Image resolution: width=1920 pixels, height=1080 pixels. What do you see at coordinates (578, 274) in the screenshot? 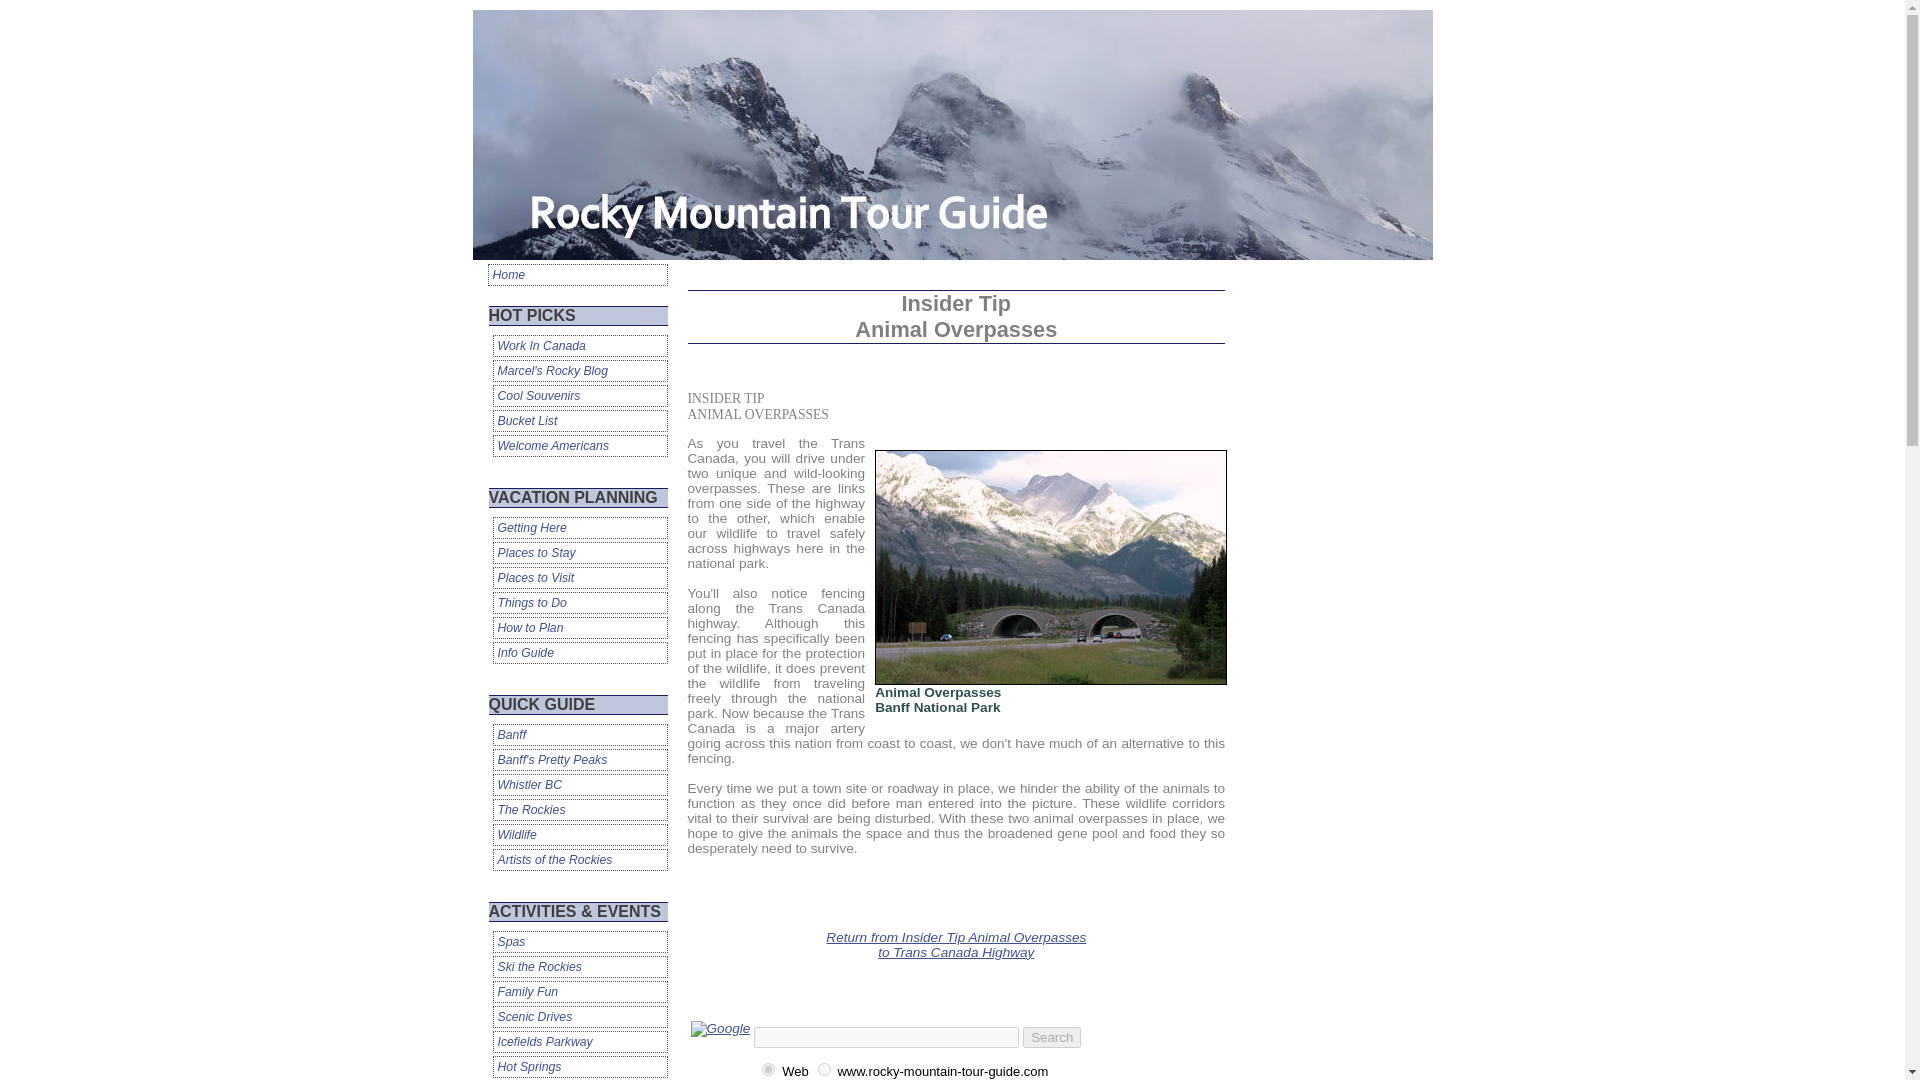
I see `Home` at bounding box center [578, 274].